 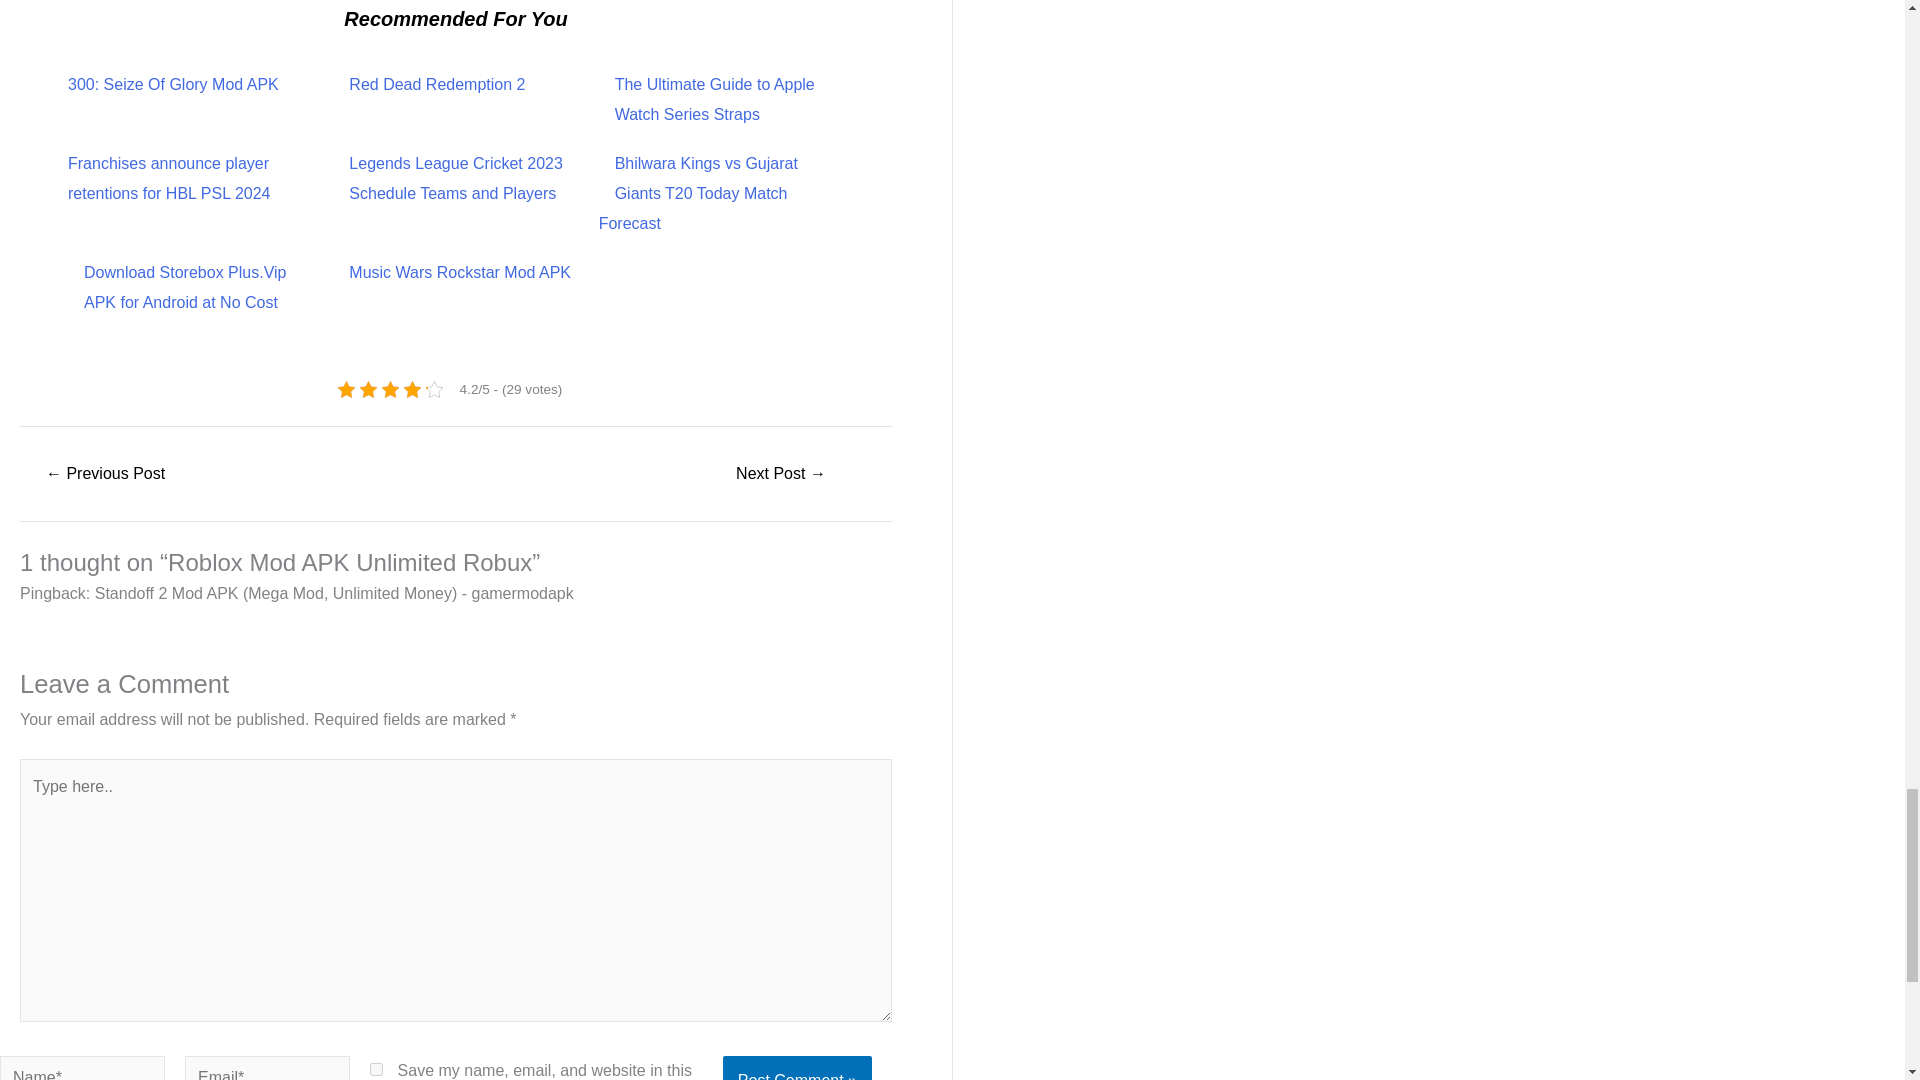 I want to click on FIFA Mobile APK Mod, so click(x=104, y=473).